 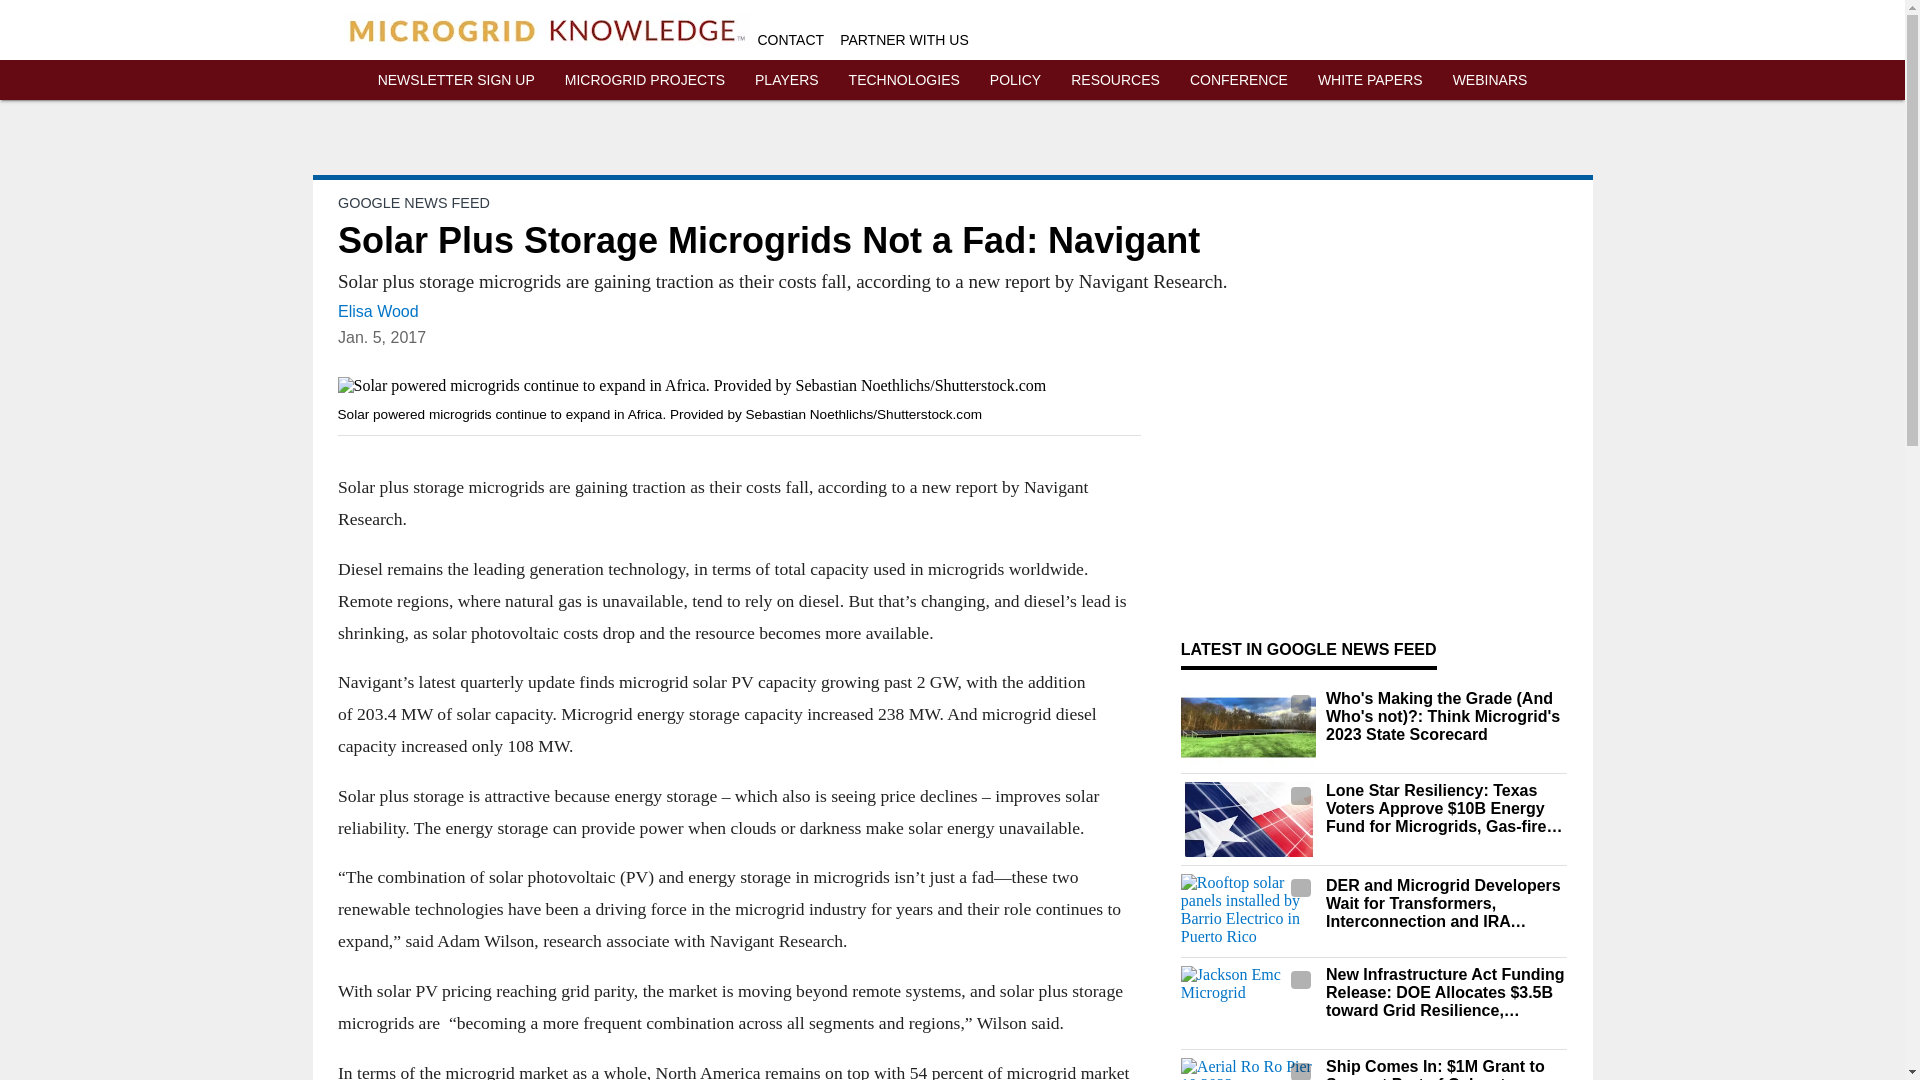 What do you see at coordinates (1115, 80) in the screenshot?
I see `RESOURCES` at bounding box center [1115, 80].